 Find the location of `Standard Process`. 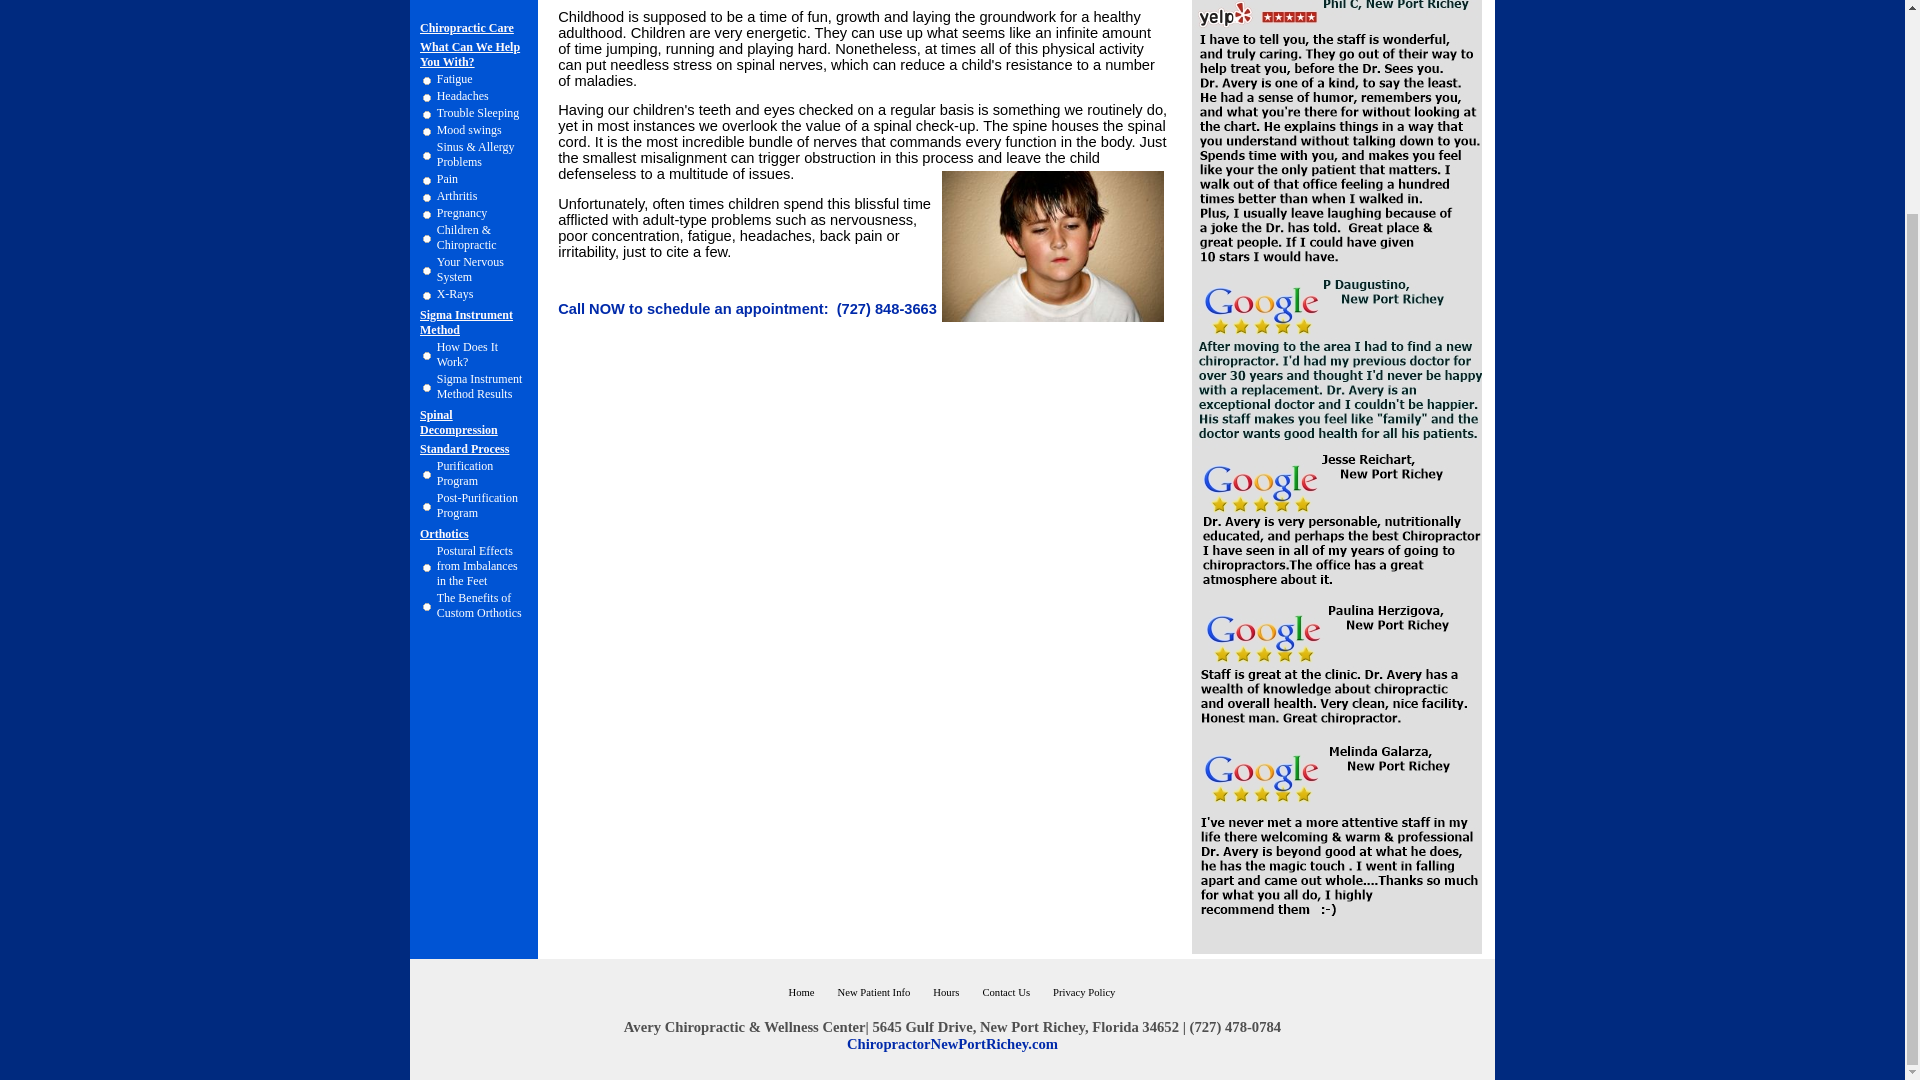

Standard Process is located at coordinates (464, 448).